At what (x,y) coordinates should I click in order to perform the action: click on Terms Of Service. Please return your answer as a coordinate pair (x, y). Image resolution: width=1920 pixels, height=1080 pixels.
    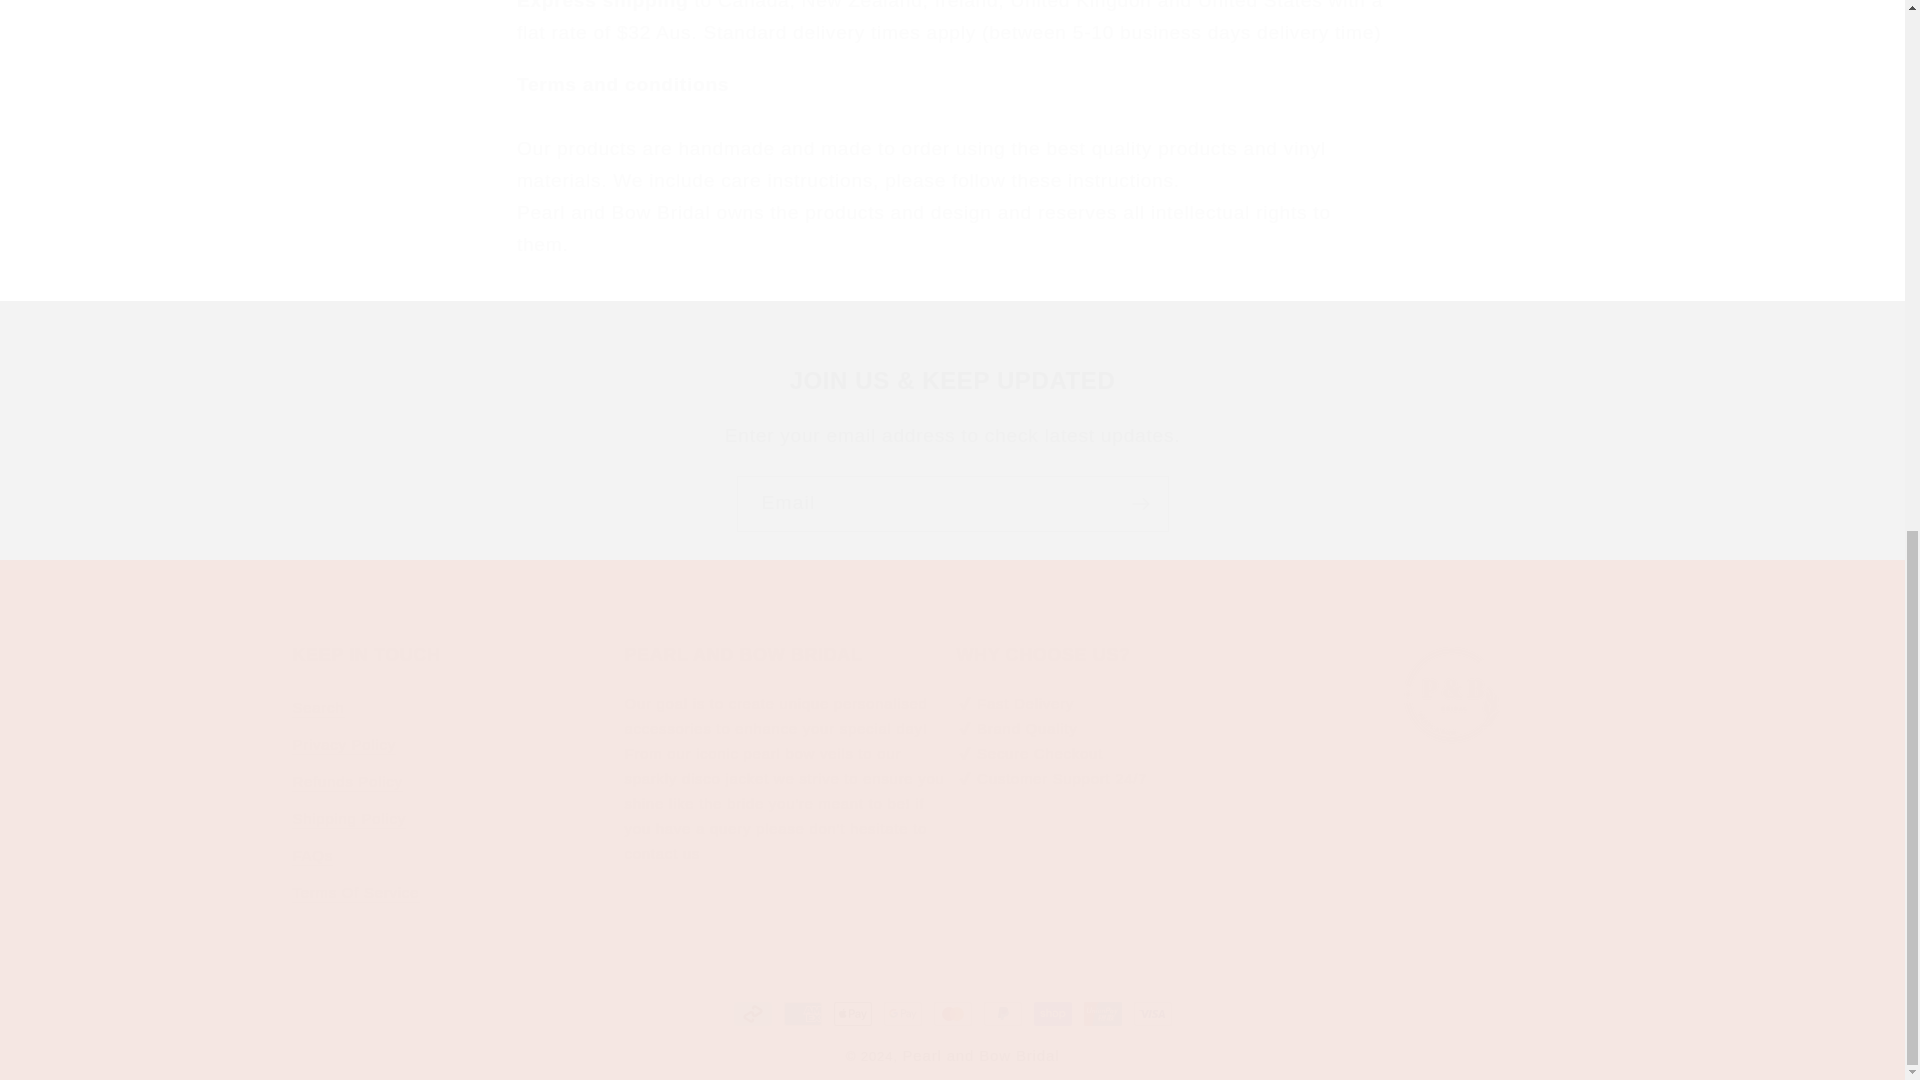
    Looking at the image, I should click on (354, 892).